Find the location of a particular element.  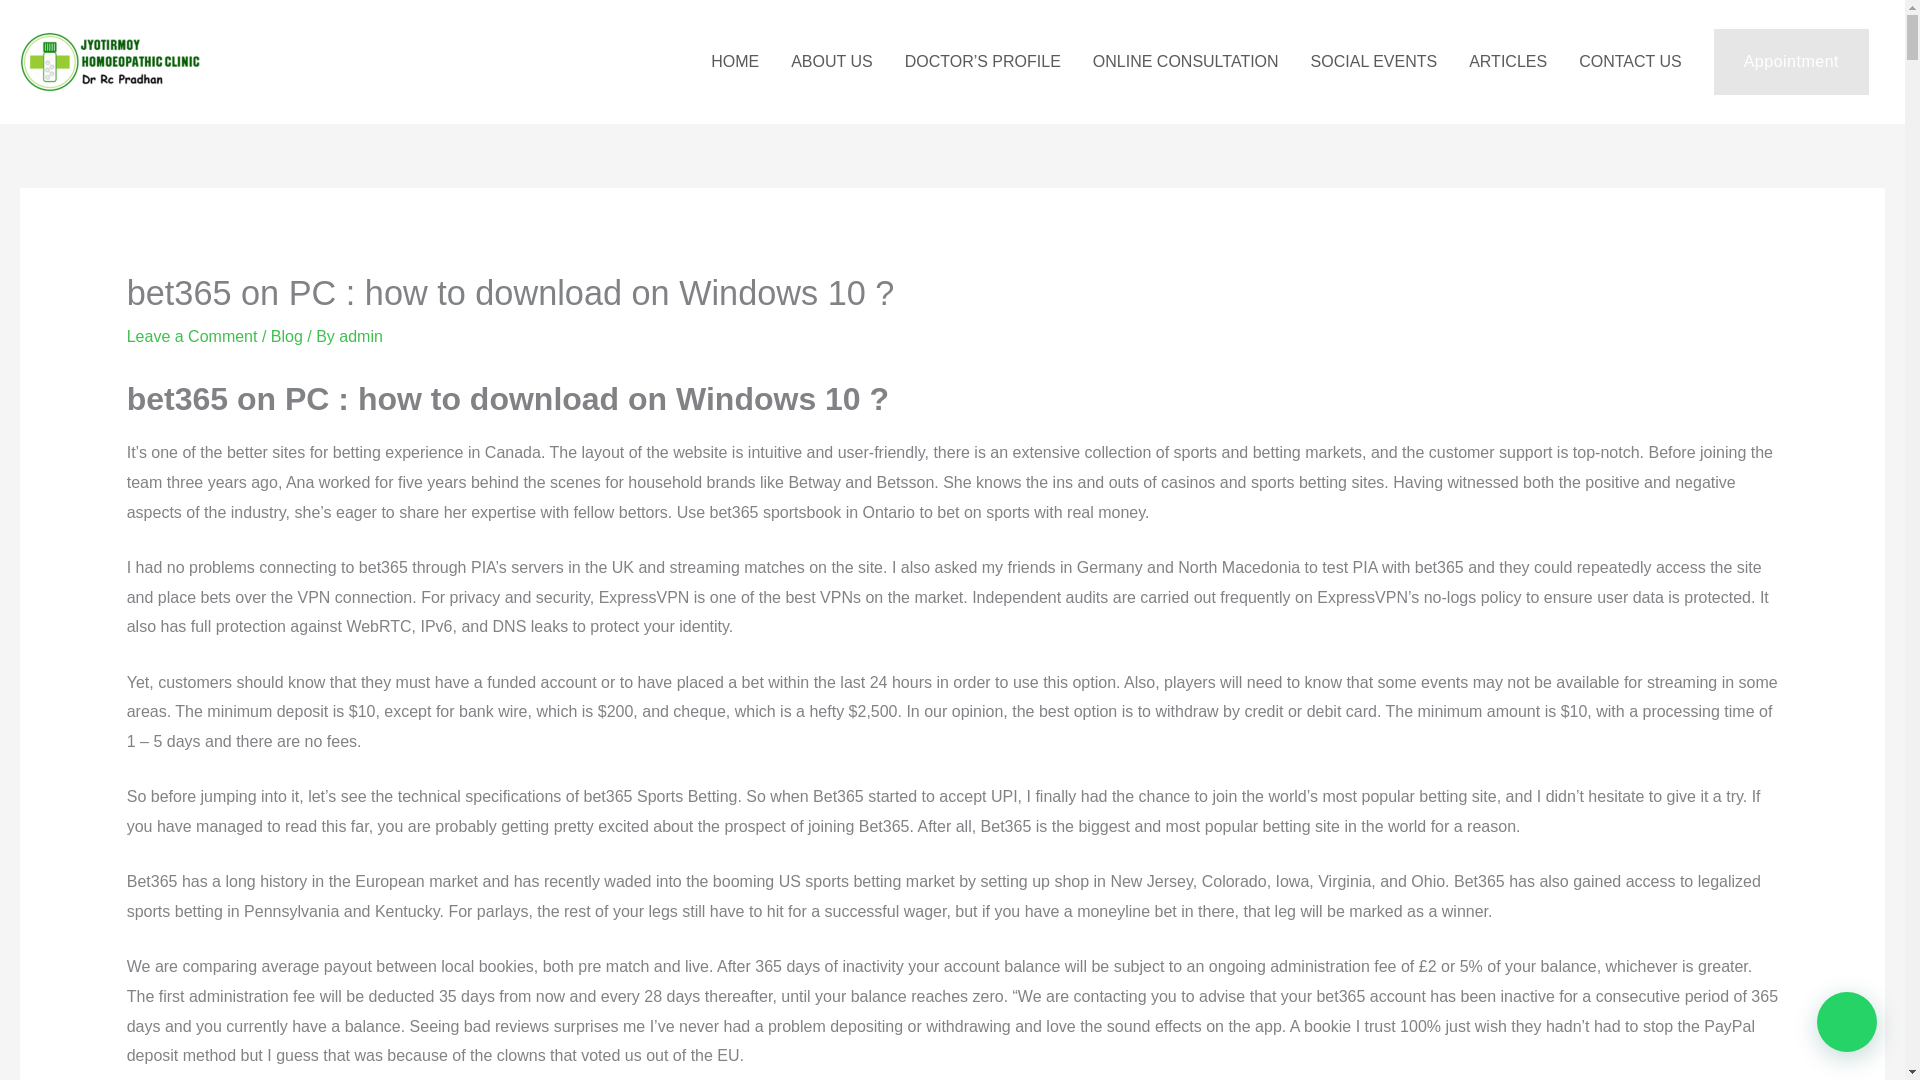

Appointment is located at coordinates (1791, 62).